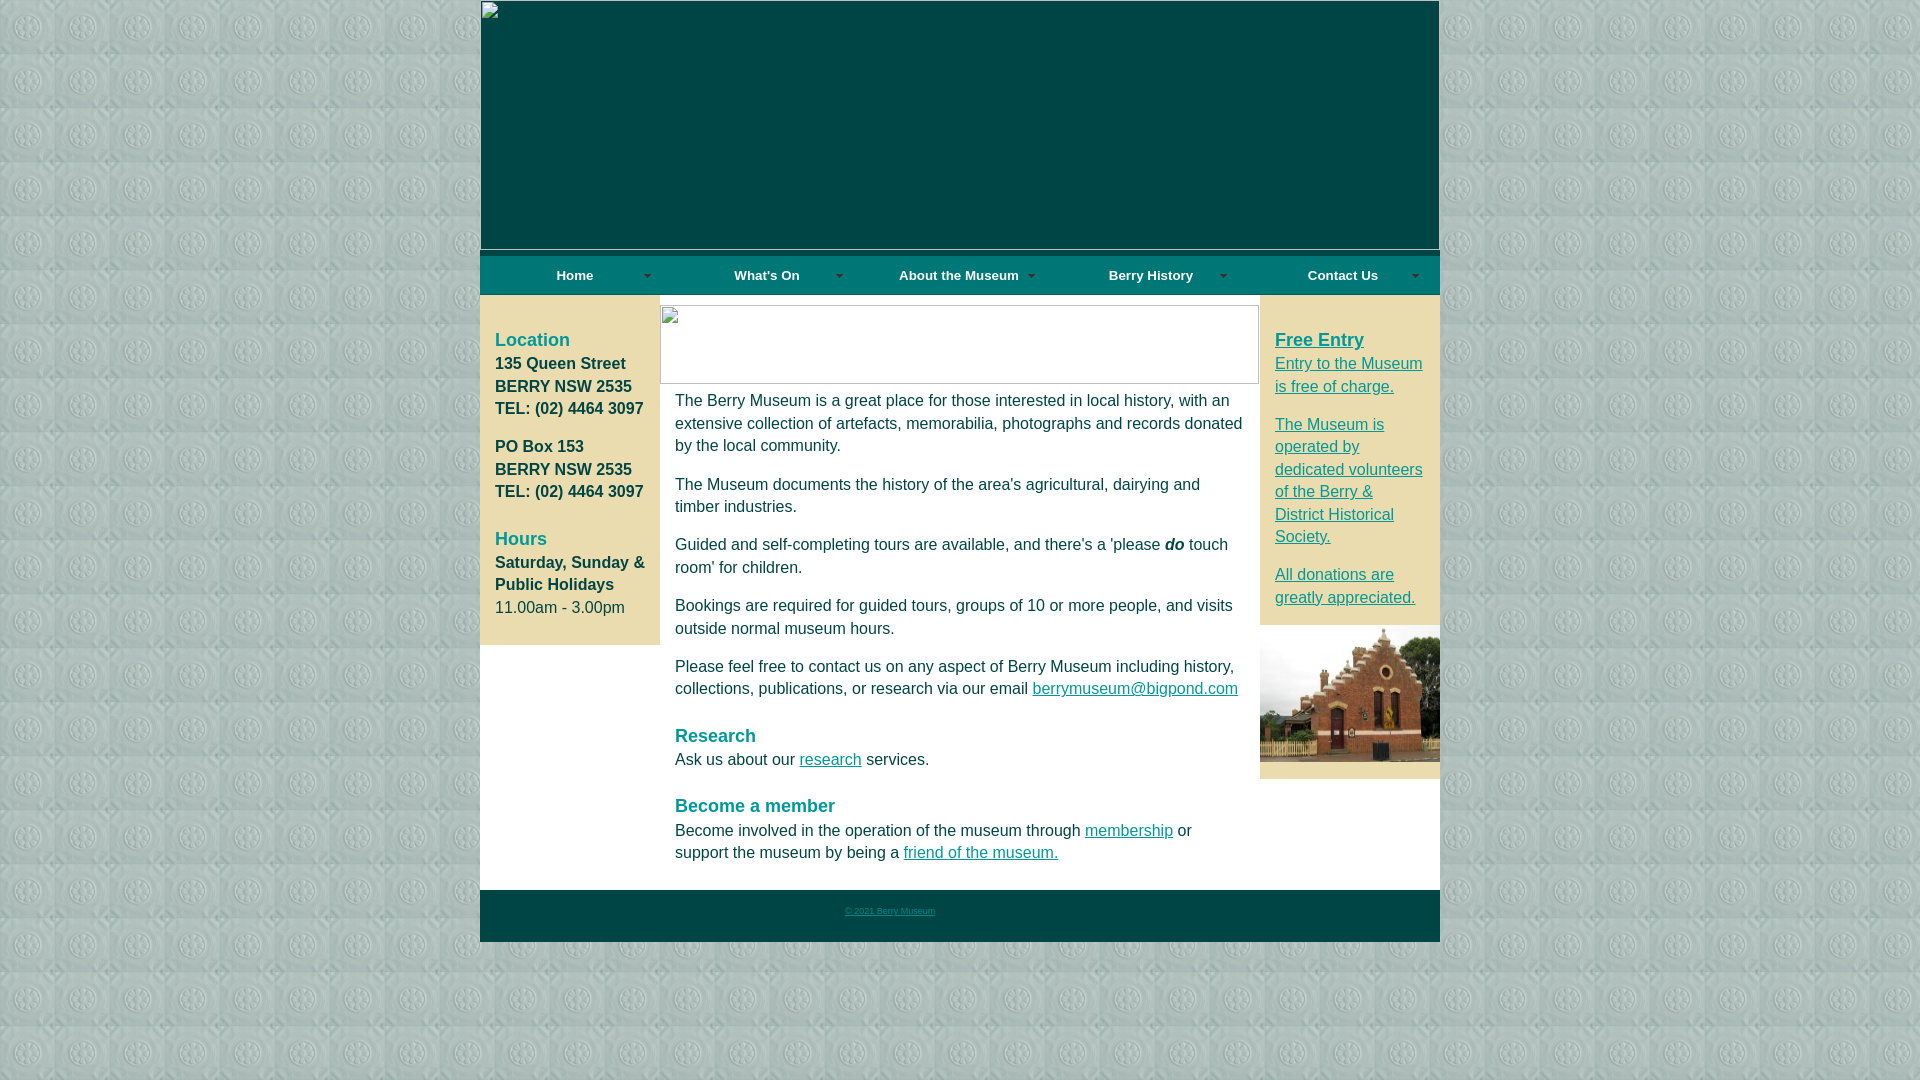 The width and height of the screenshot is (1920, 1080). What do you see at coordinates (1349, 374) in the screenshot?
I see `Entry to the Museum is free of charge.` at bounding box center [1349, 374].